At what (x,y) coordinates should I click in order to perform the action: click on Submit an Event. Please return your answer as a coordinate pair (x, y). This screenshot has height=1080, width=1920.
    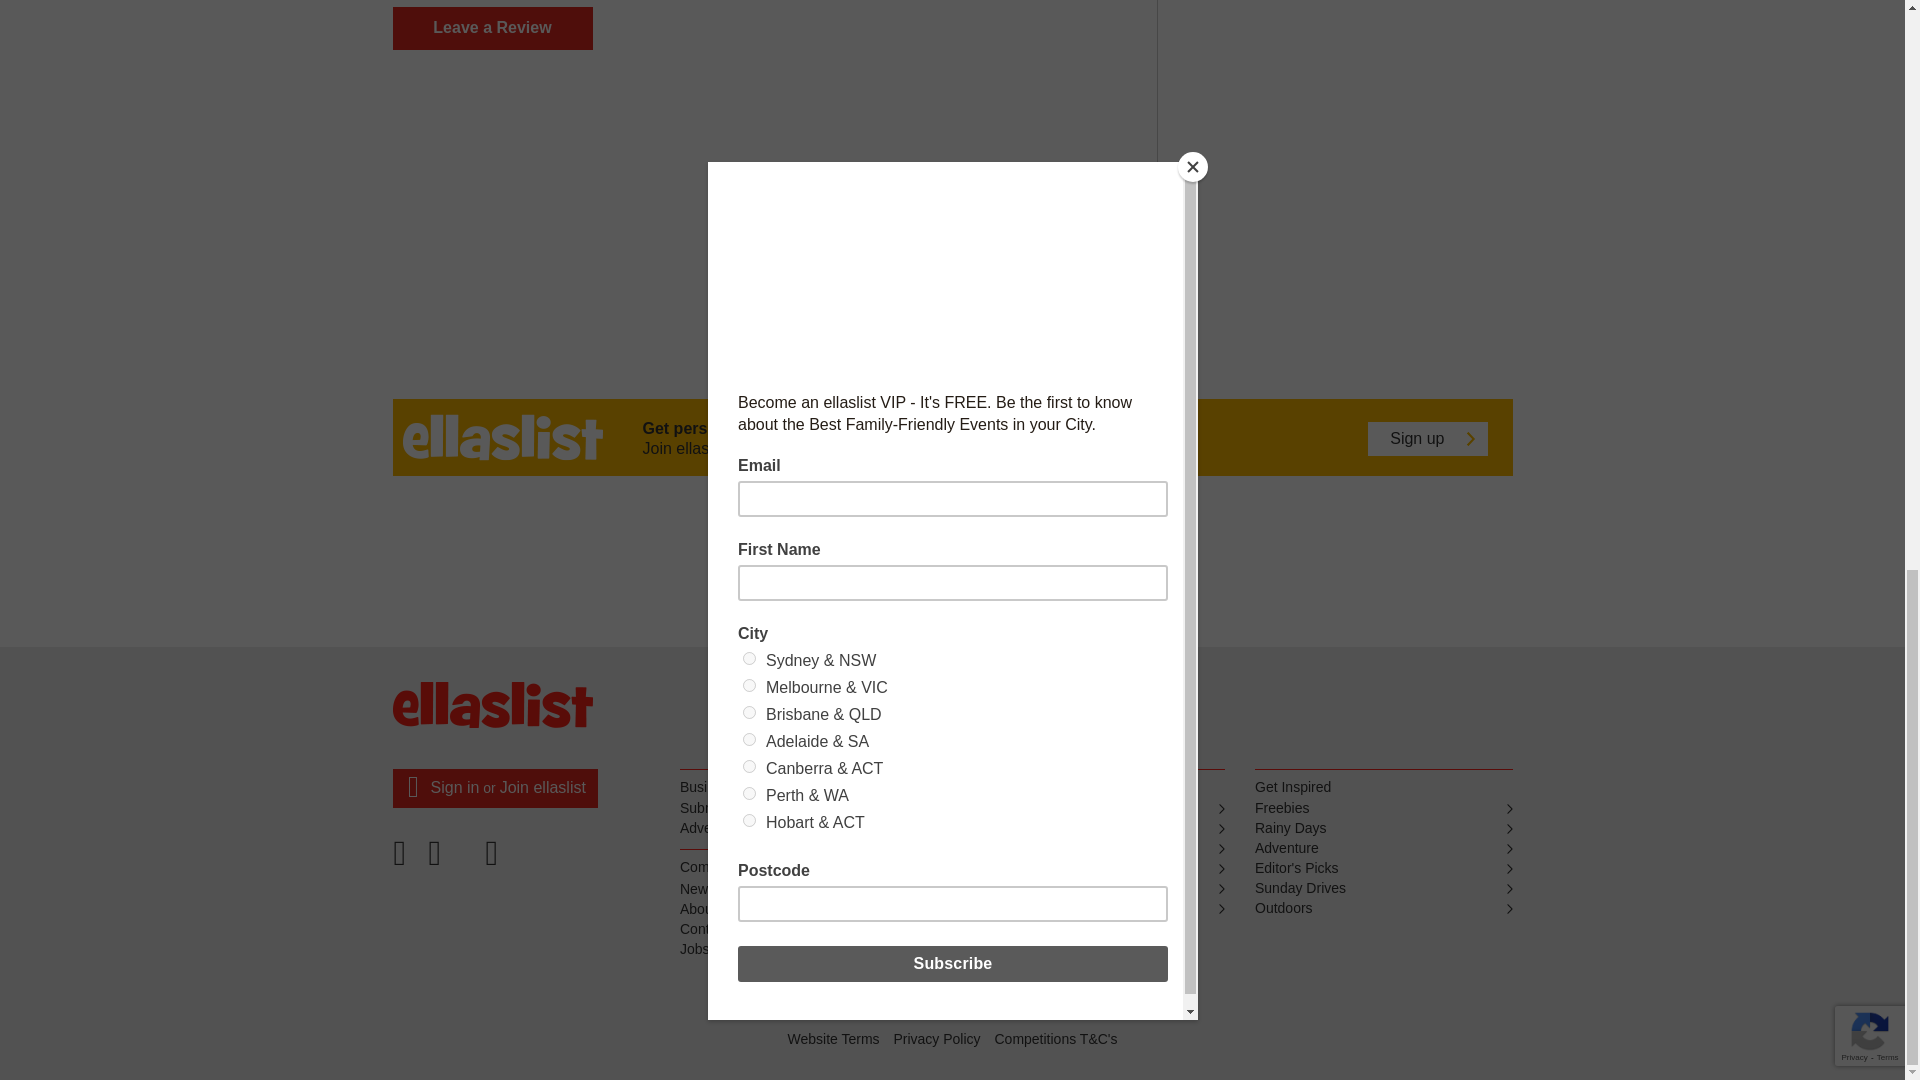
    Looking at the image, I should click on (808, 808).